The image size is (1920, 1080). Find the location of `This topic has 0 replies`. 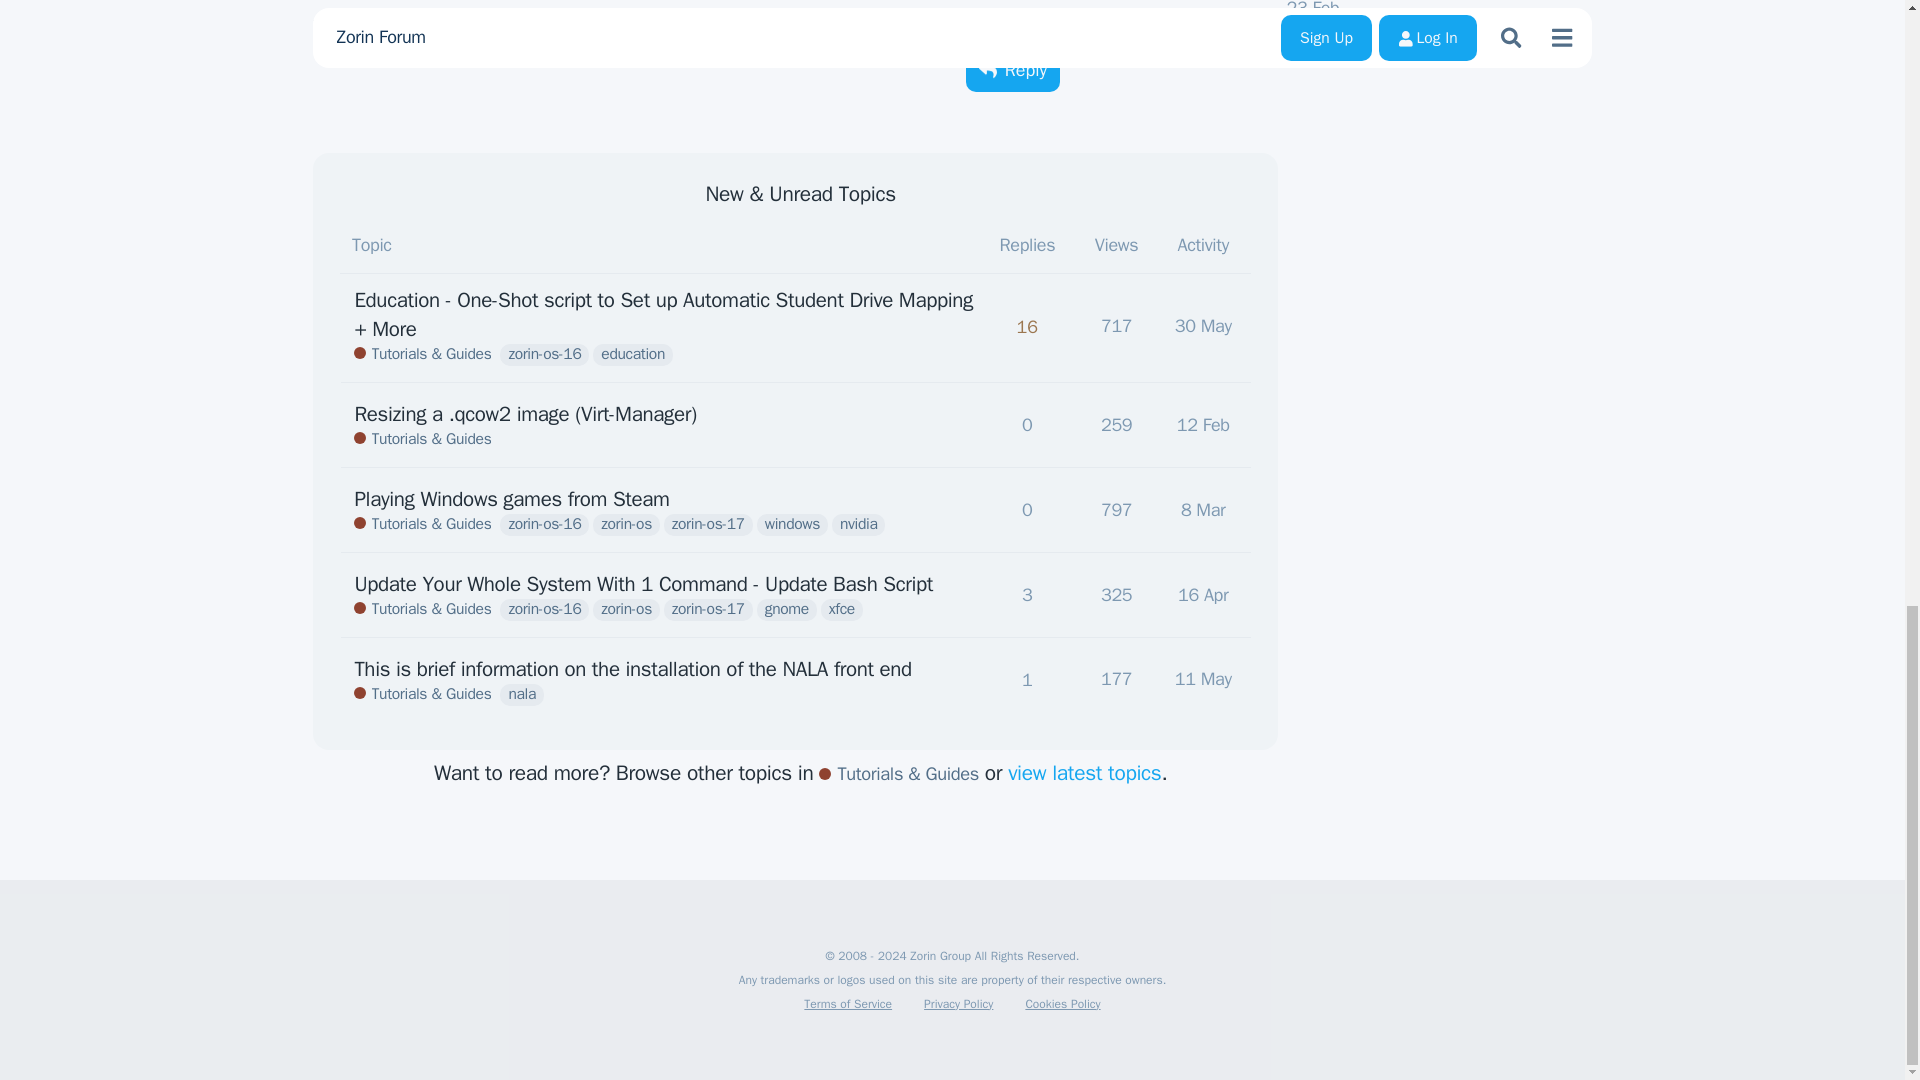

This topic has 0 replies is located at coordinates (1202, 326).